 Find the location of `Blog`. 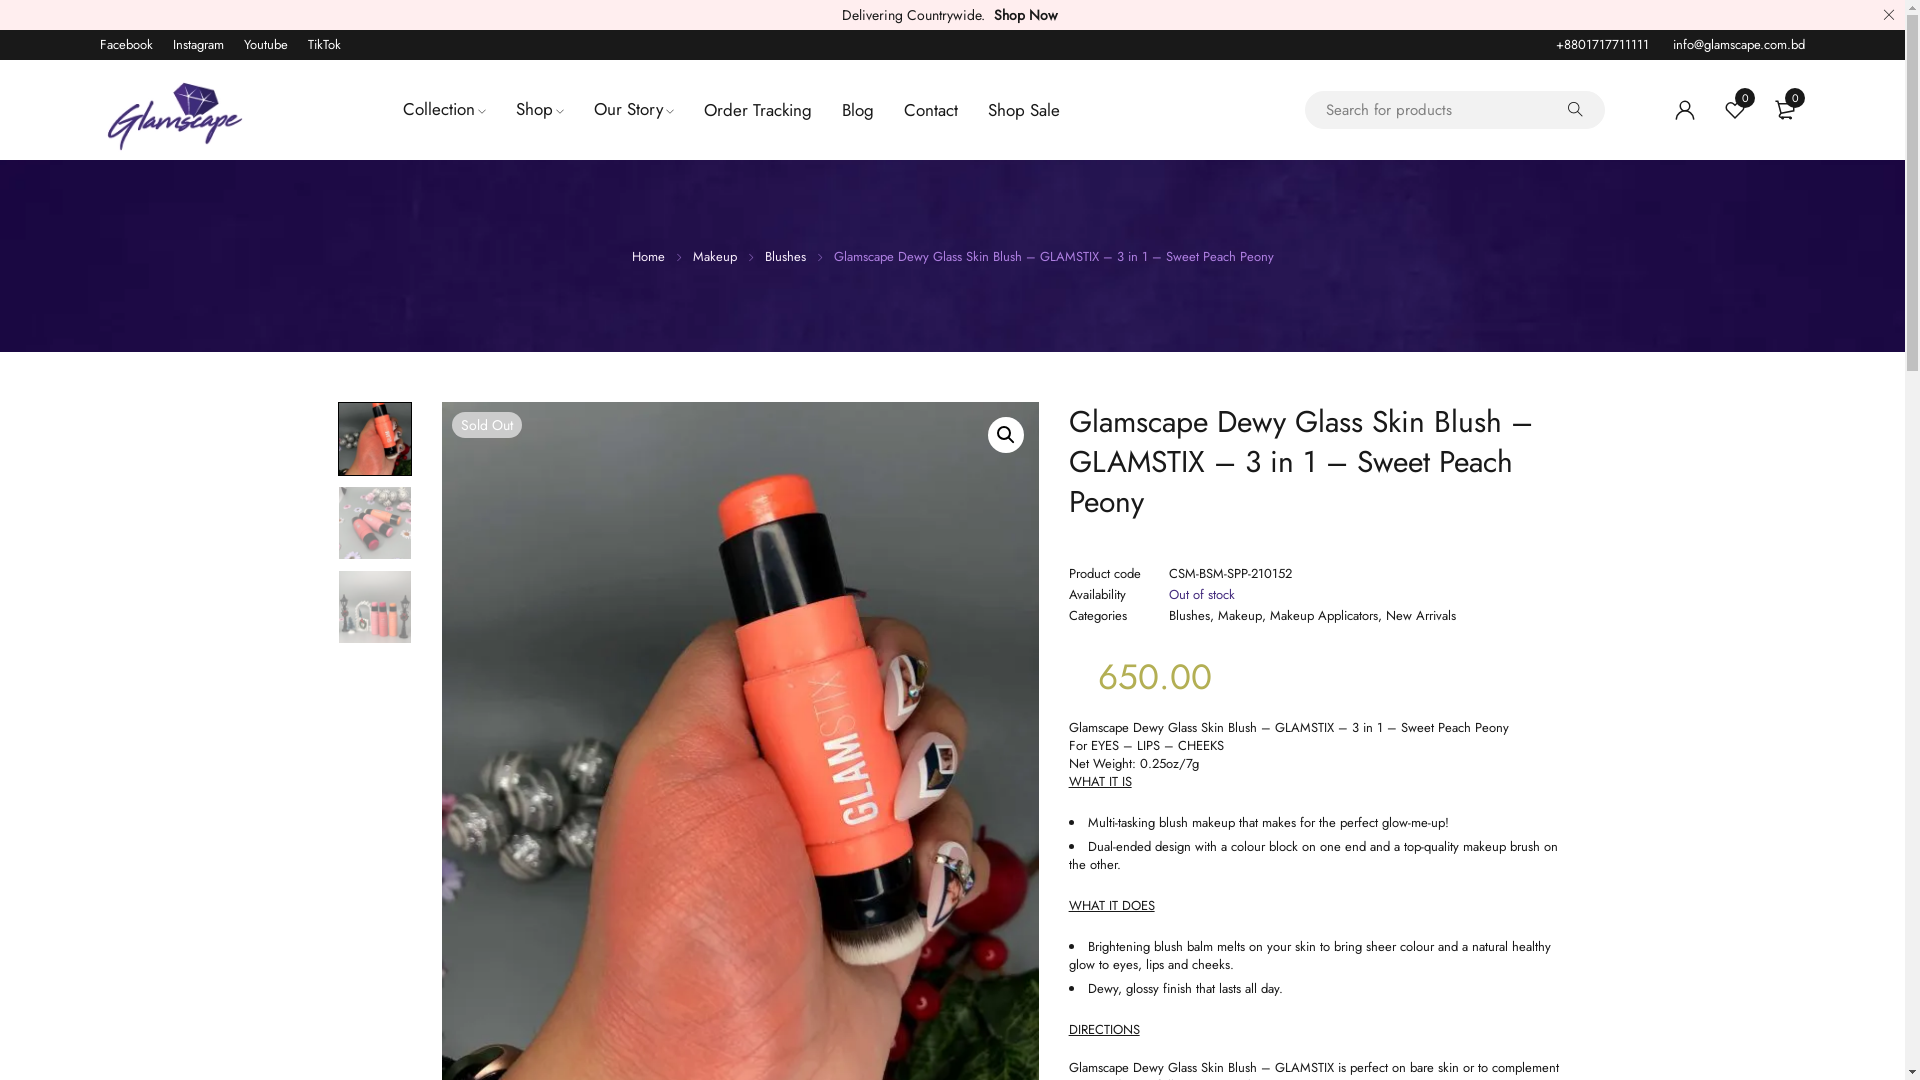

Blog is located at coordinates (858, 110).